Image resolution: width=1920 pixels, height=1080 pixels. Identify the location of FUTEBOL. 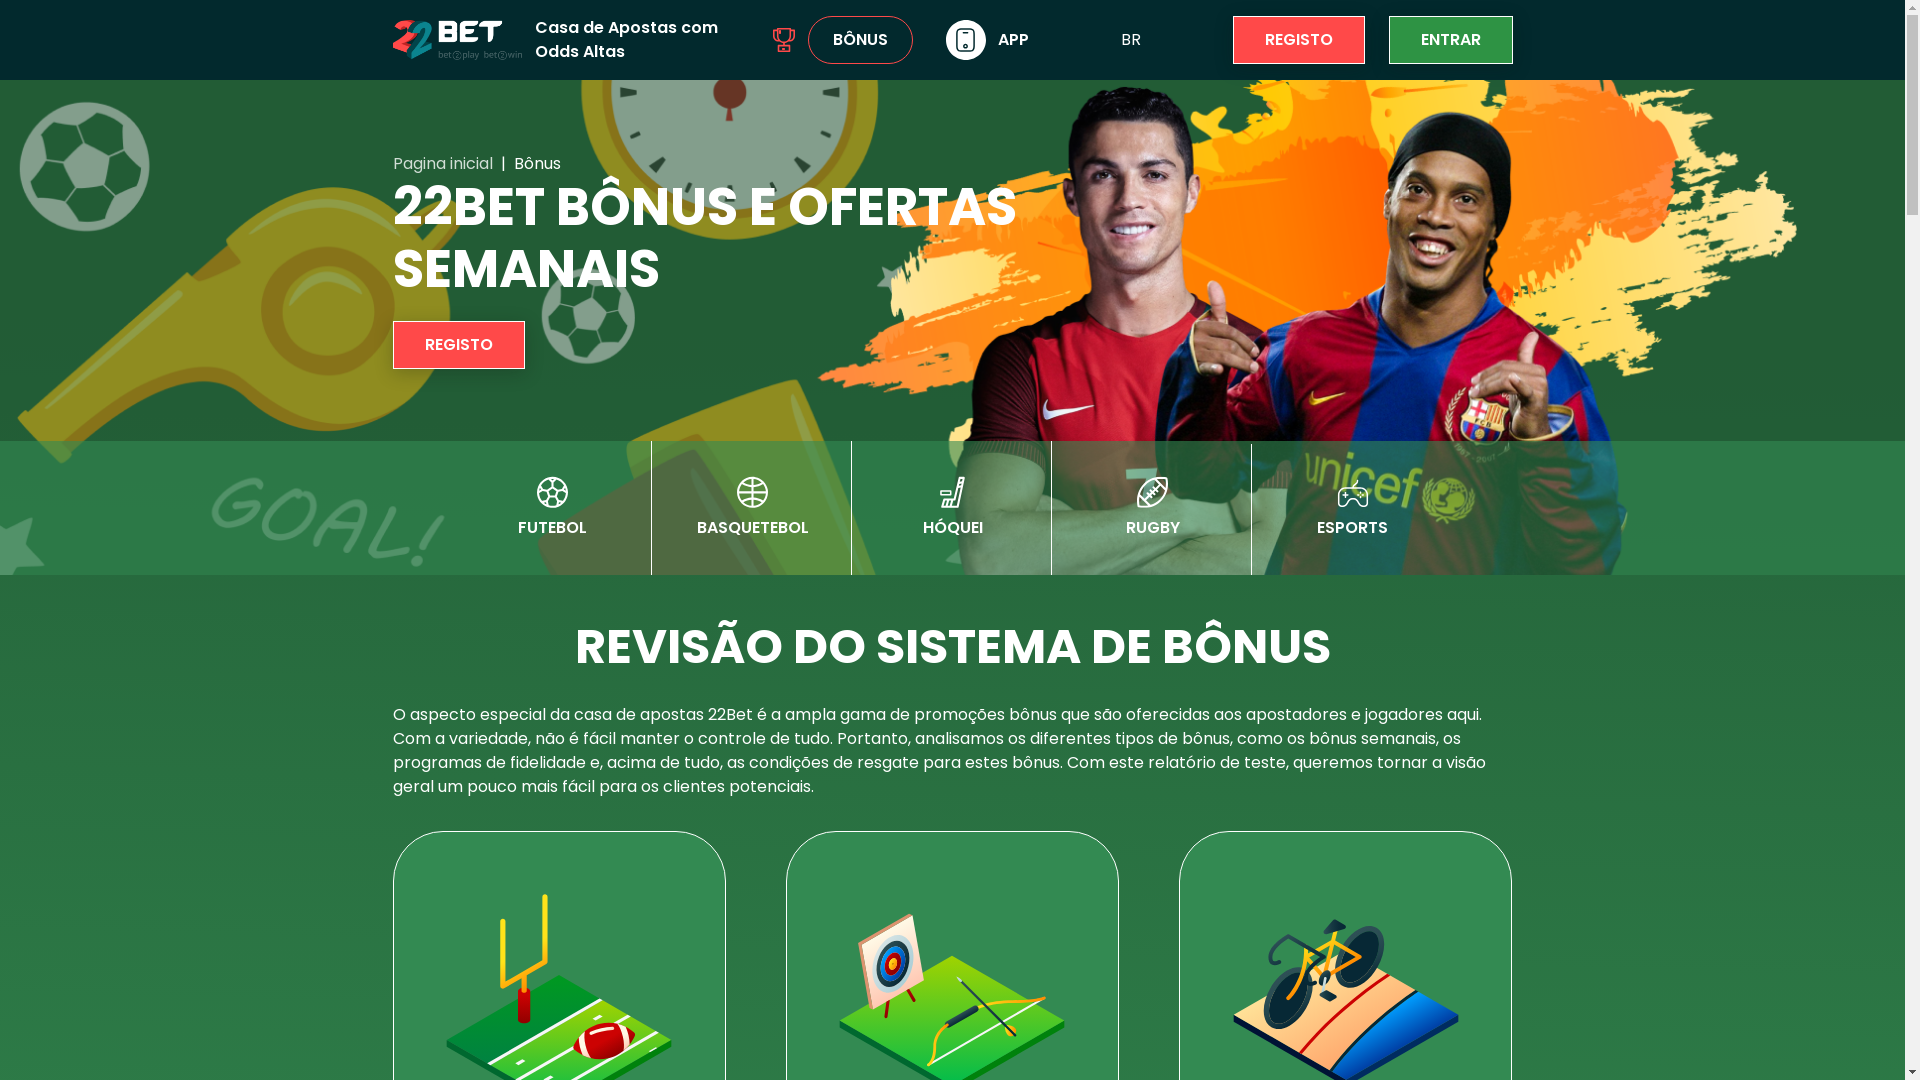
(552, 508).